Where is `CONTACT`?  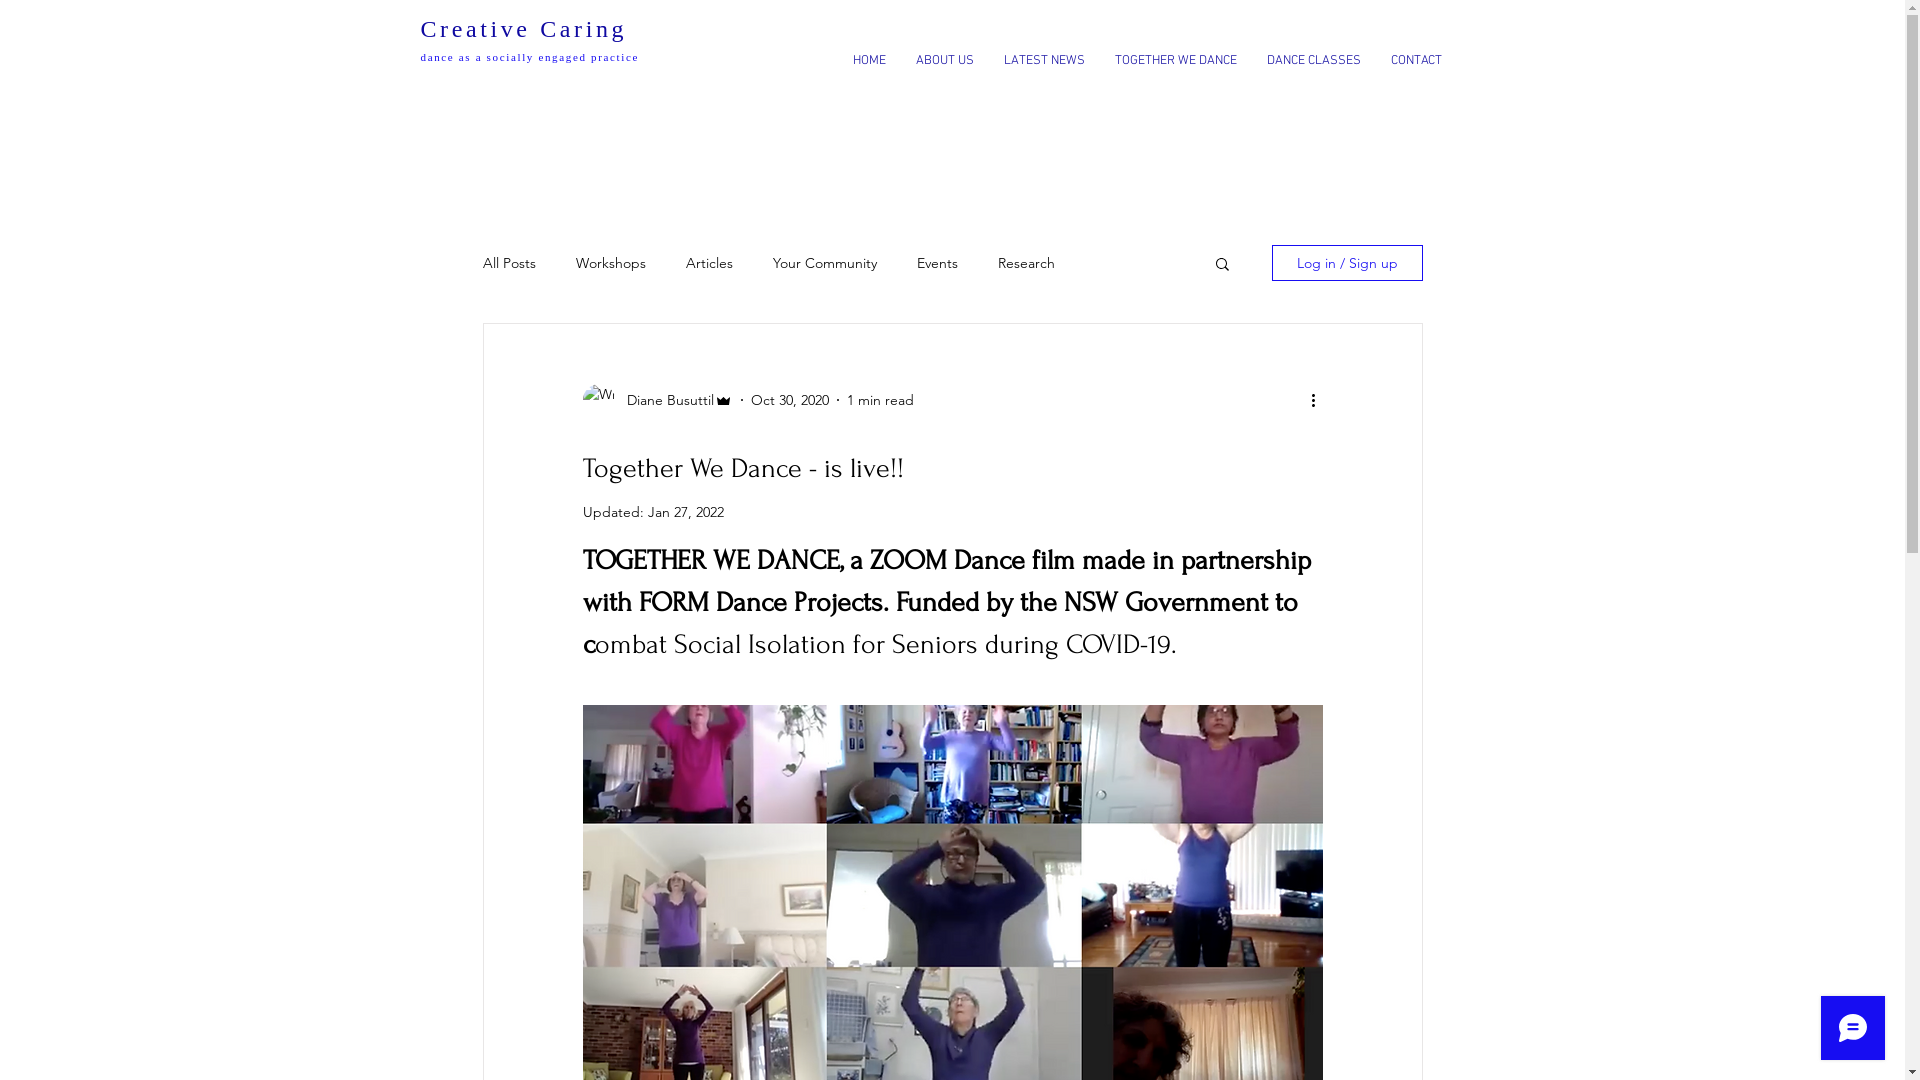 CONTACT is located at coordinates (1416, 61).